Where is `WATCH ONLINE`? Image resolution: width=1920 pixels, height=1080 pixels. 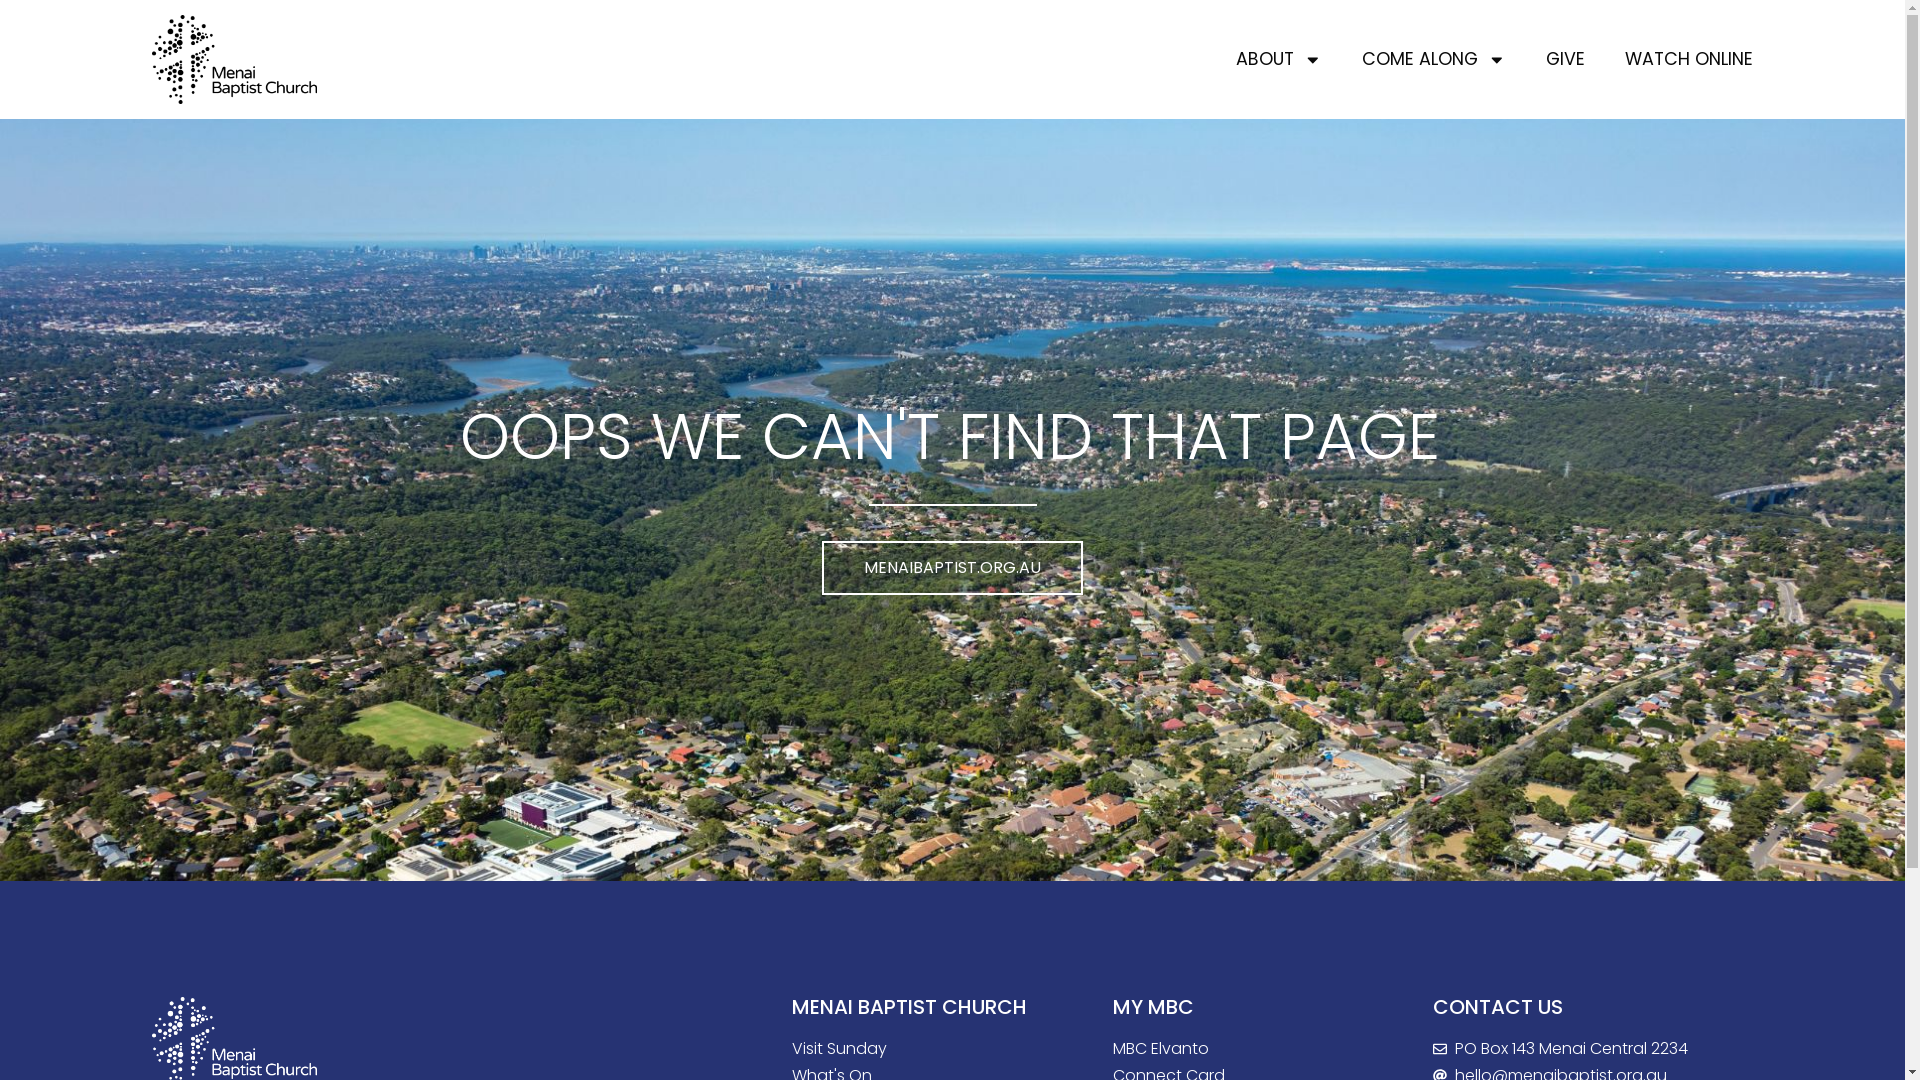
WATCH ONLINE is located at coordinates (1689, 60).